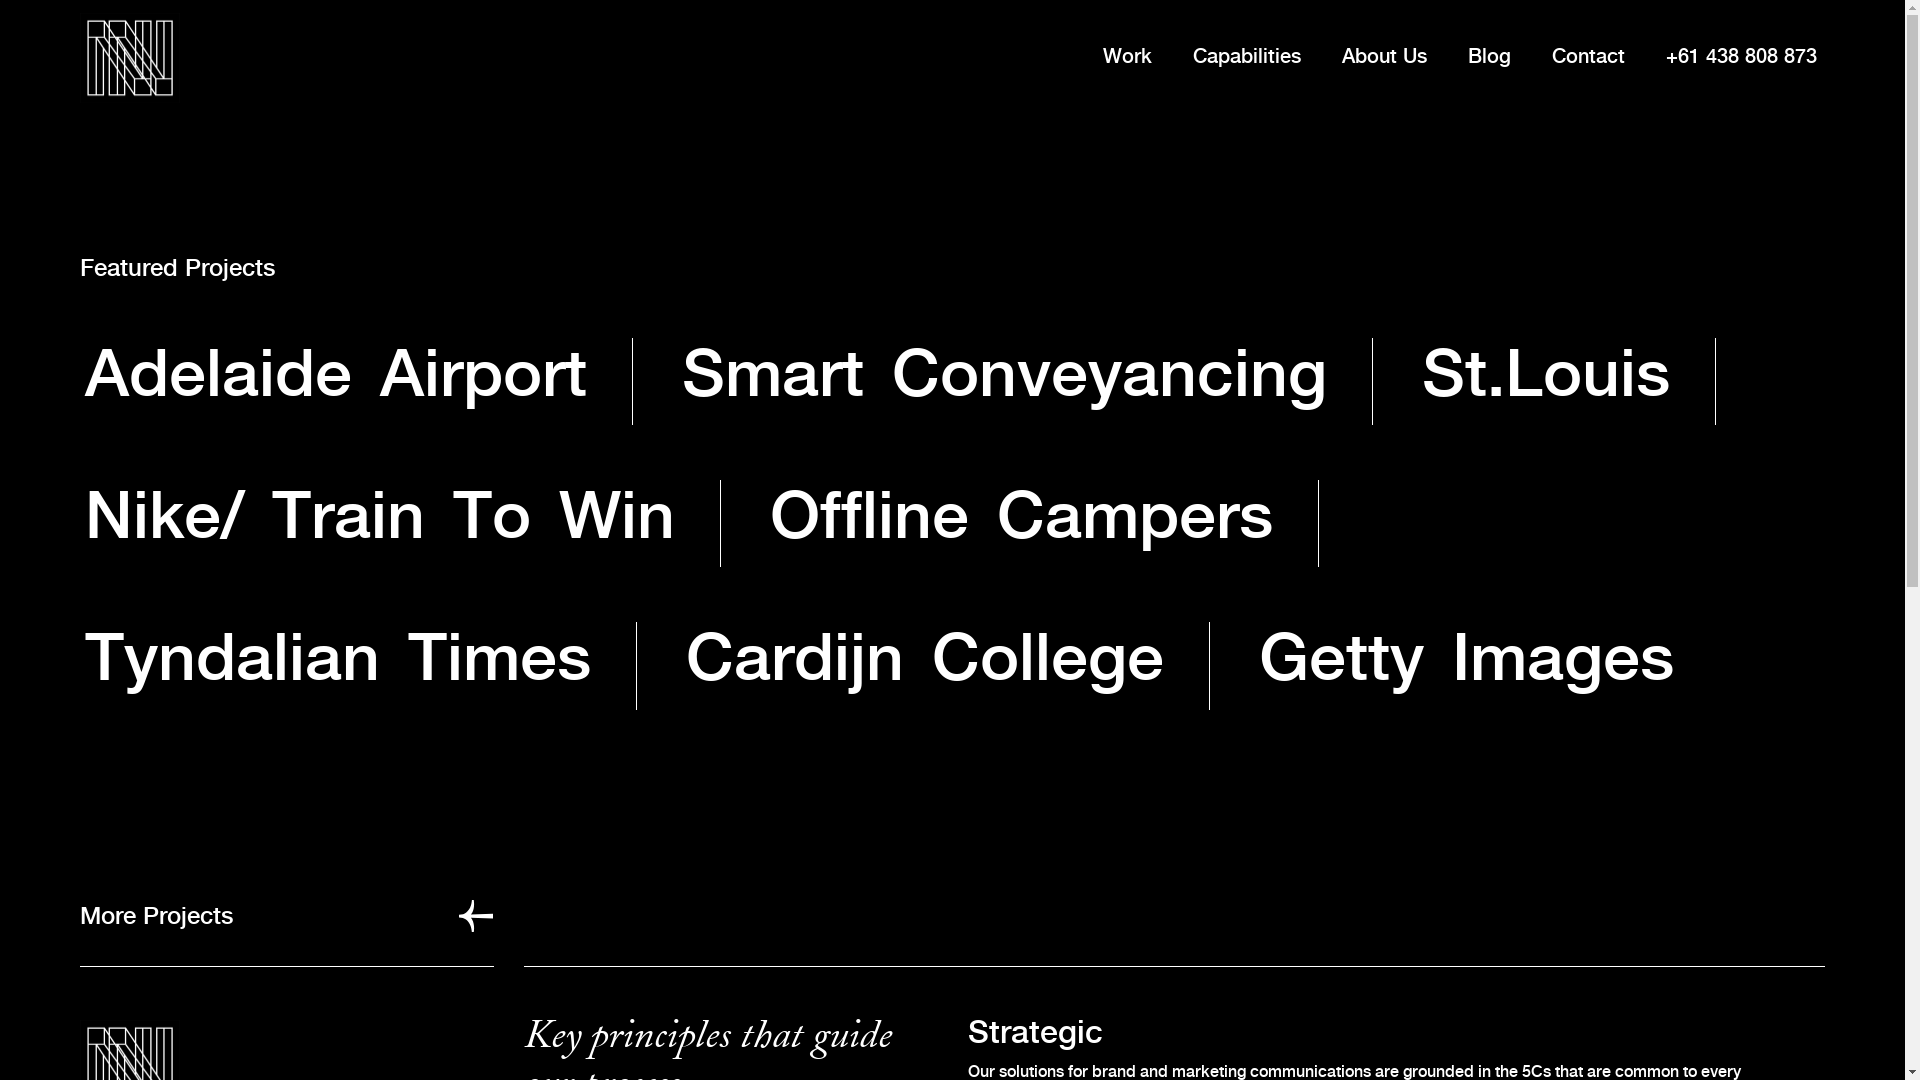 The image size is (1920, 1080). I want to click on Smart Conveyancing, so click(1004, 378).